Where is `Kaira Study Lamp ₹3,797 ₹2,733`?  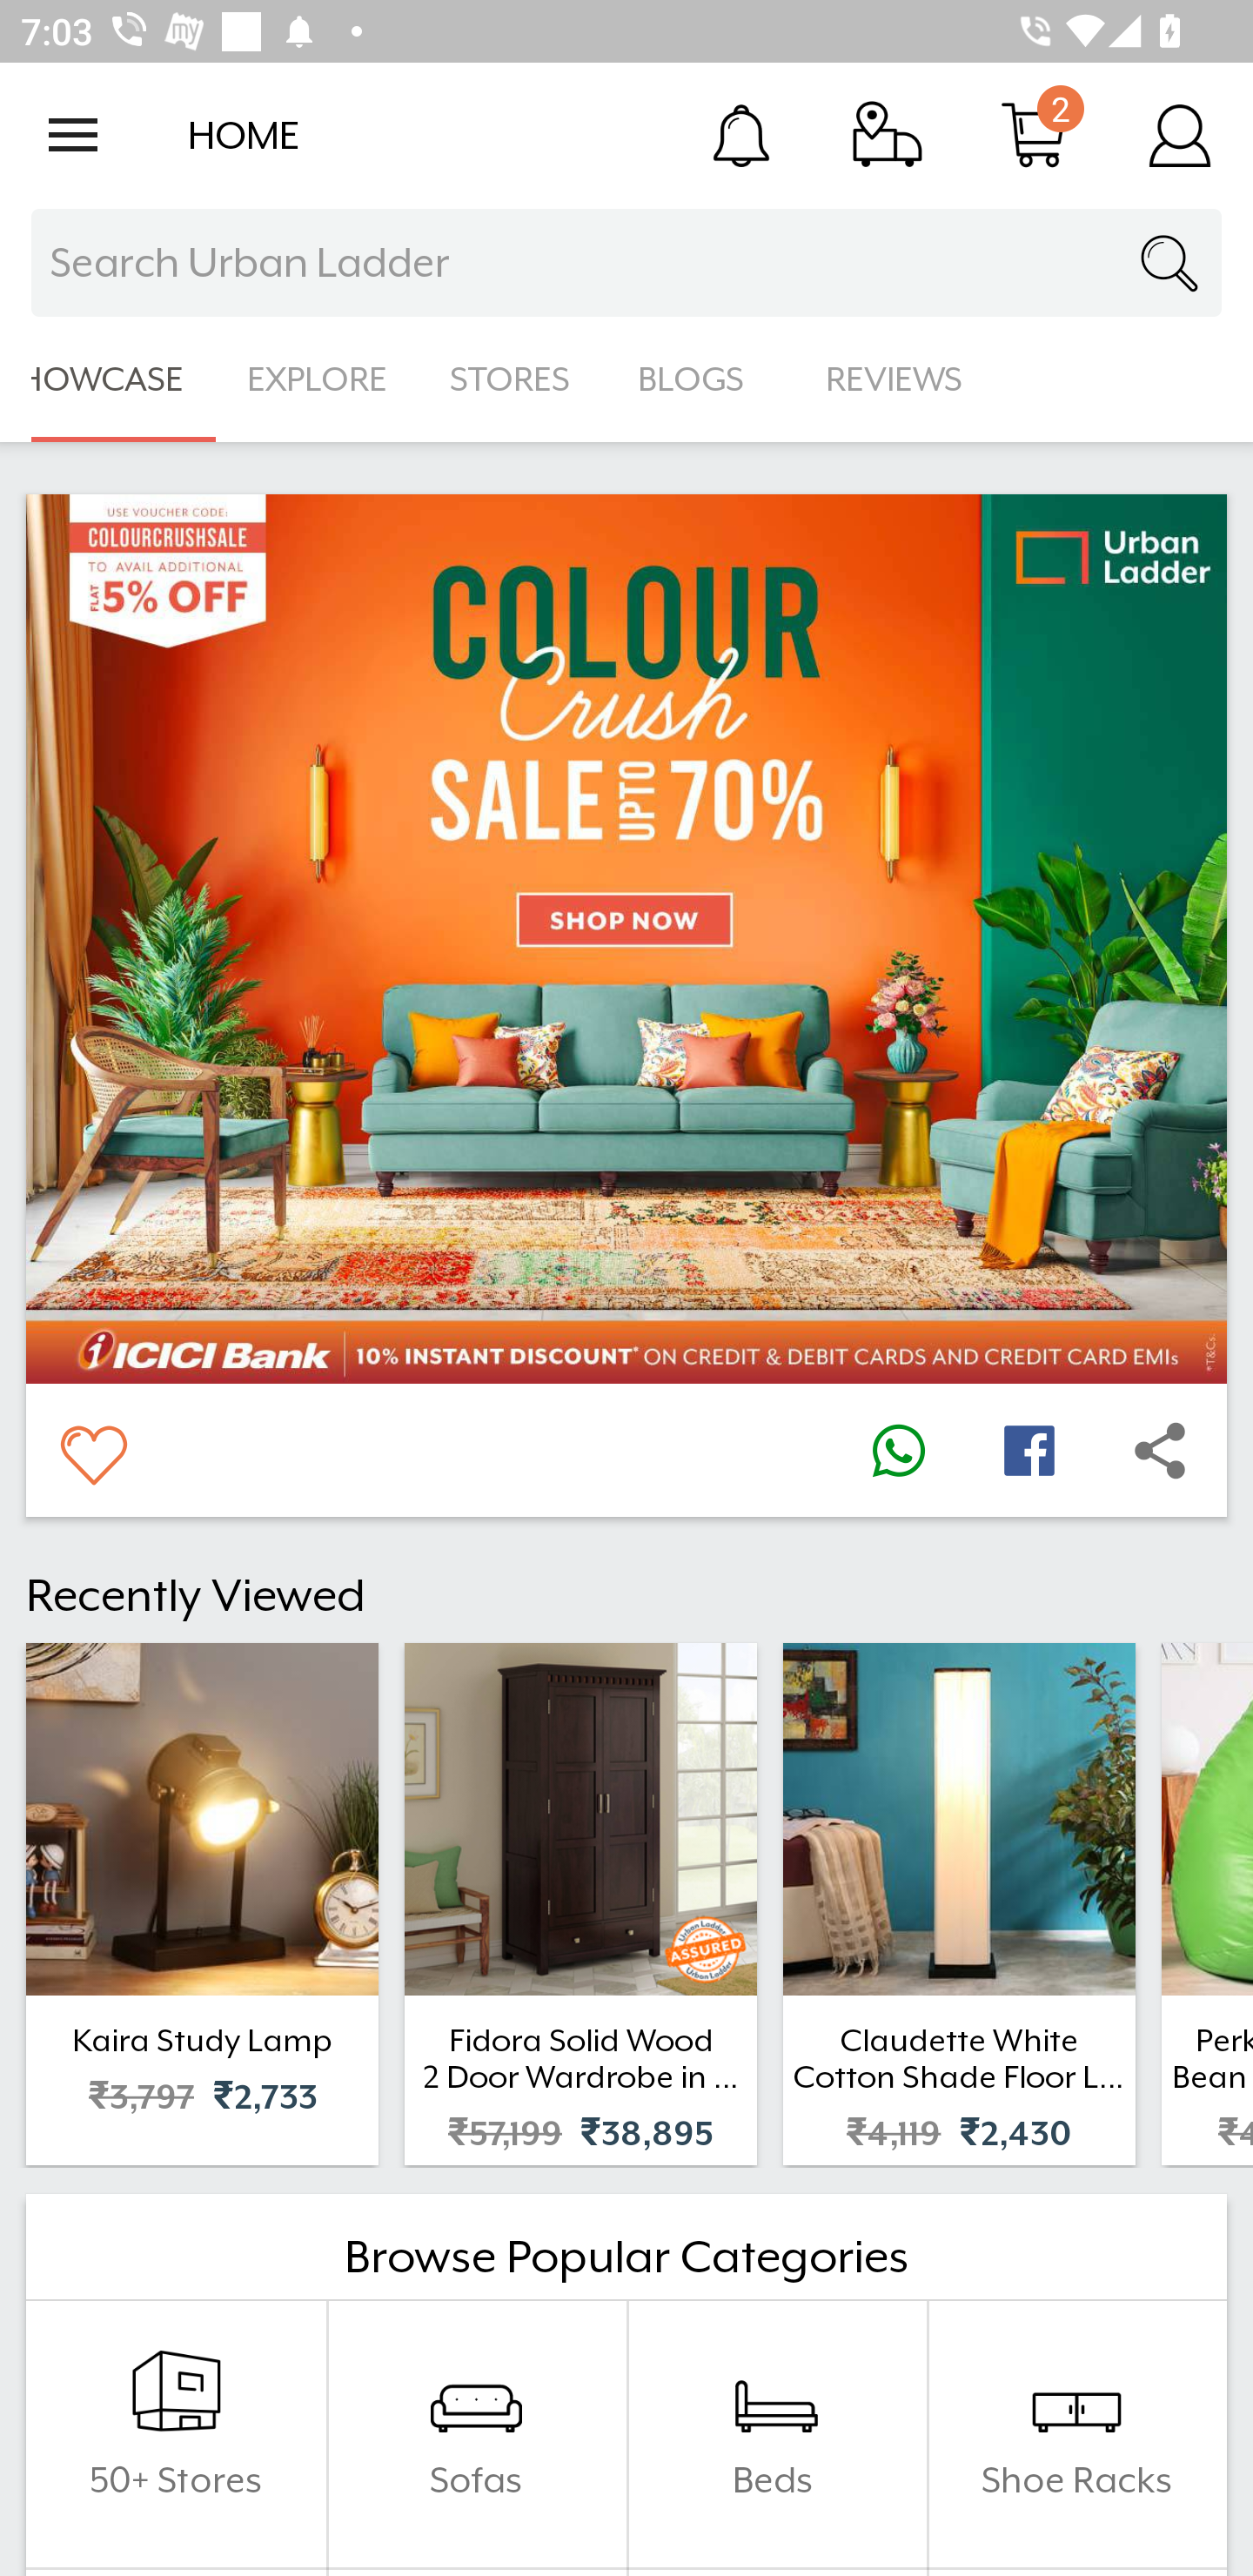
Kaira Study Lamp ₹3,797 ₹2,733 is located at coordinates (202, 1904).